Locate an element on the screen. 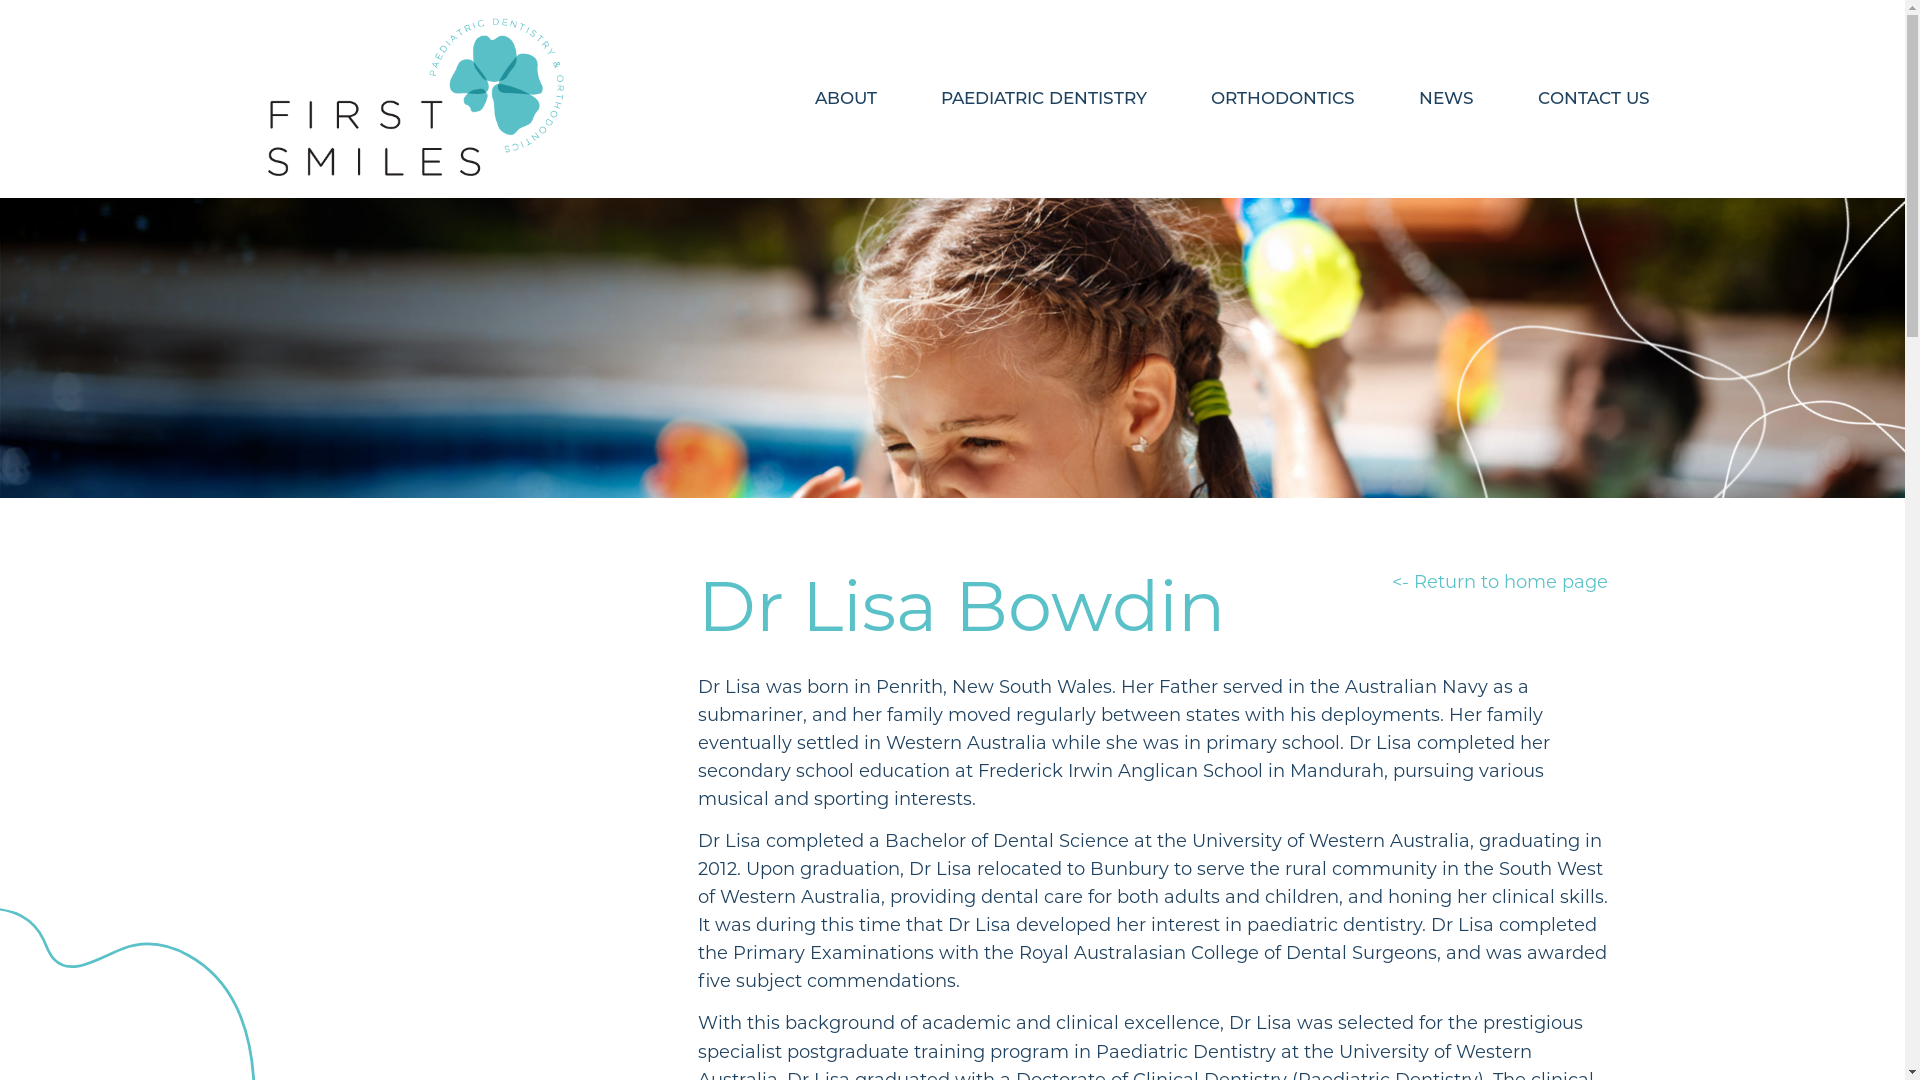  ORTHODONTICS is located at coordinates (1282, 98).